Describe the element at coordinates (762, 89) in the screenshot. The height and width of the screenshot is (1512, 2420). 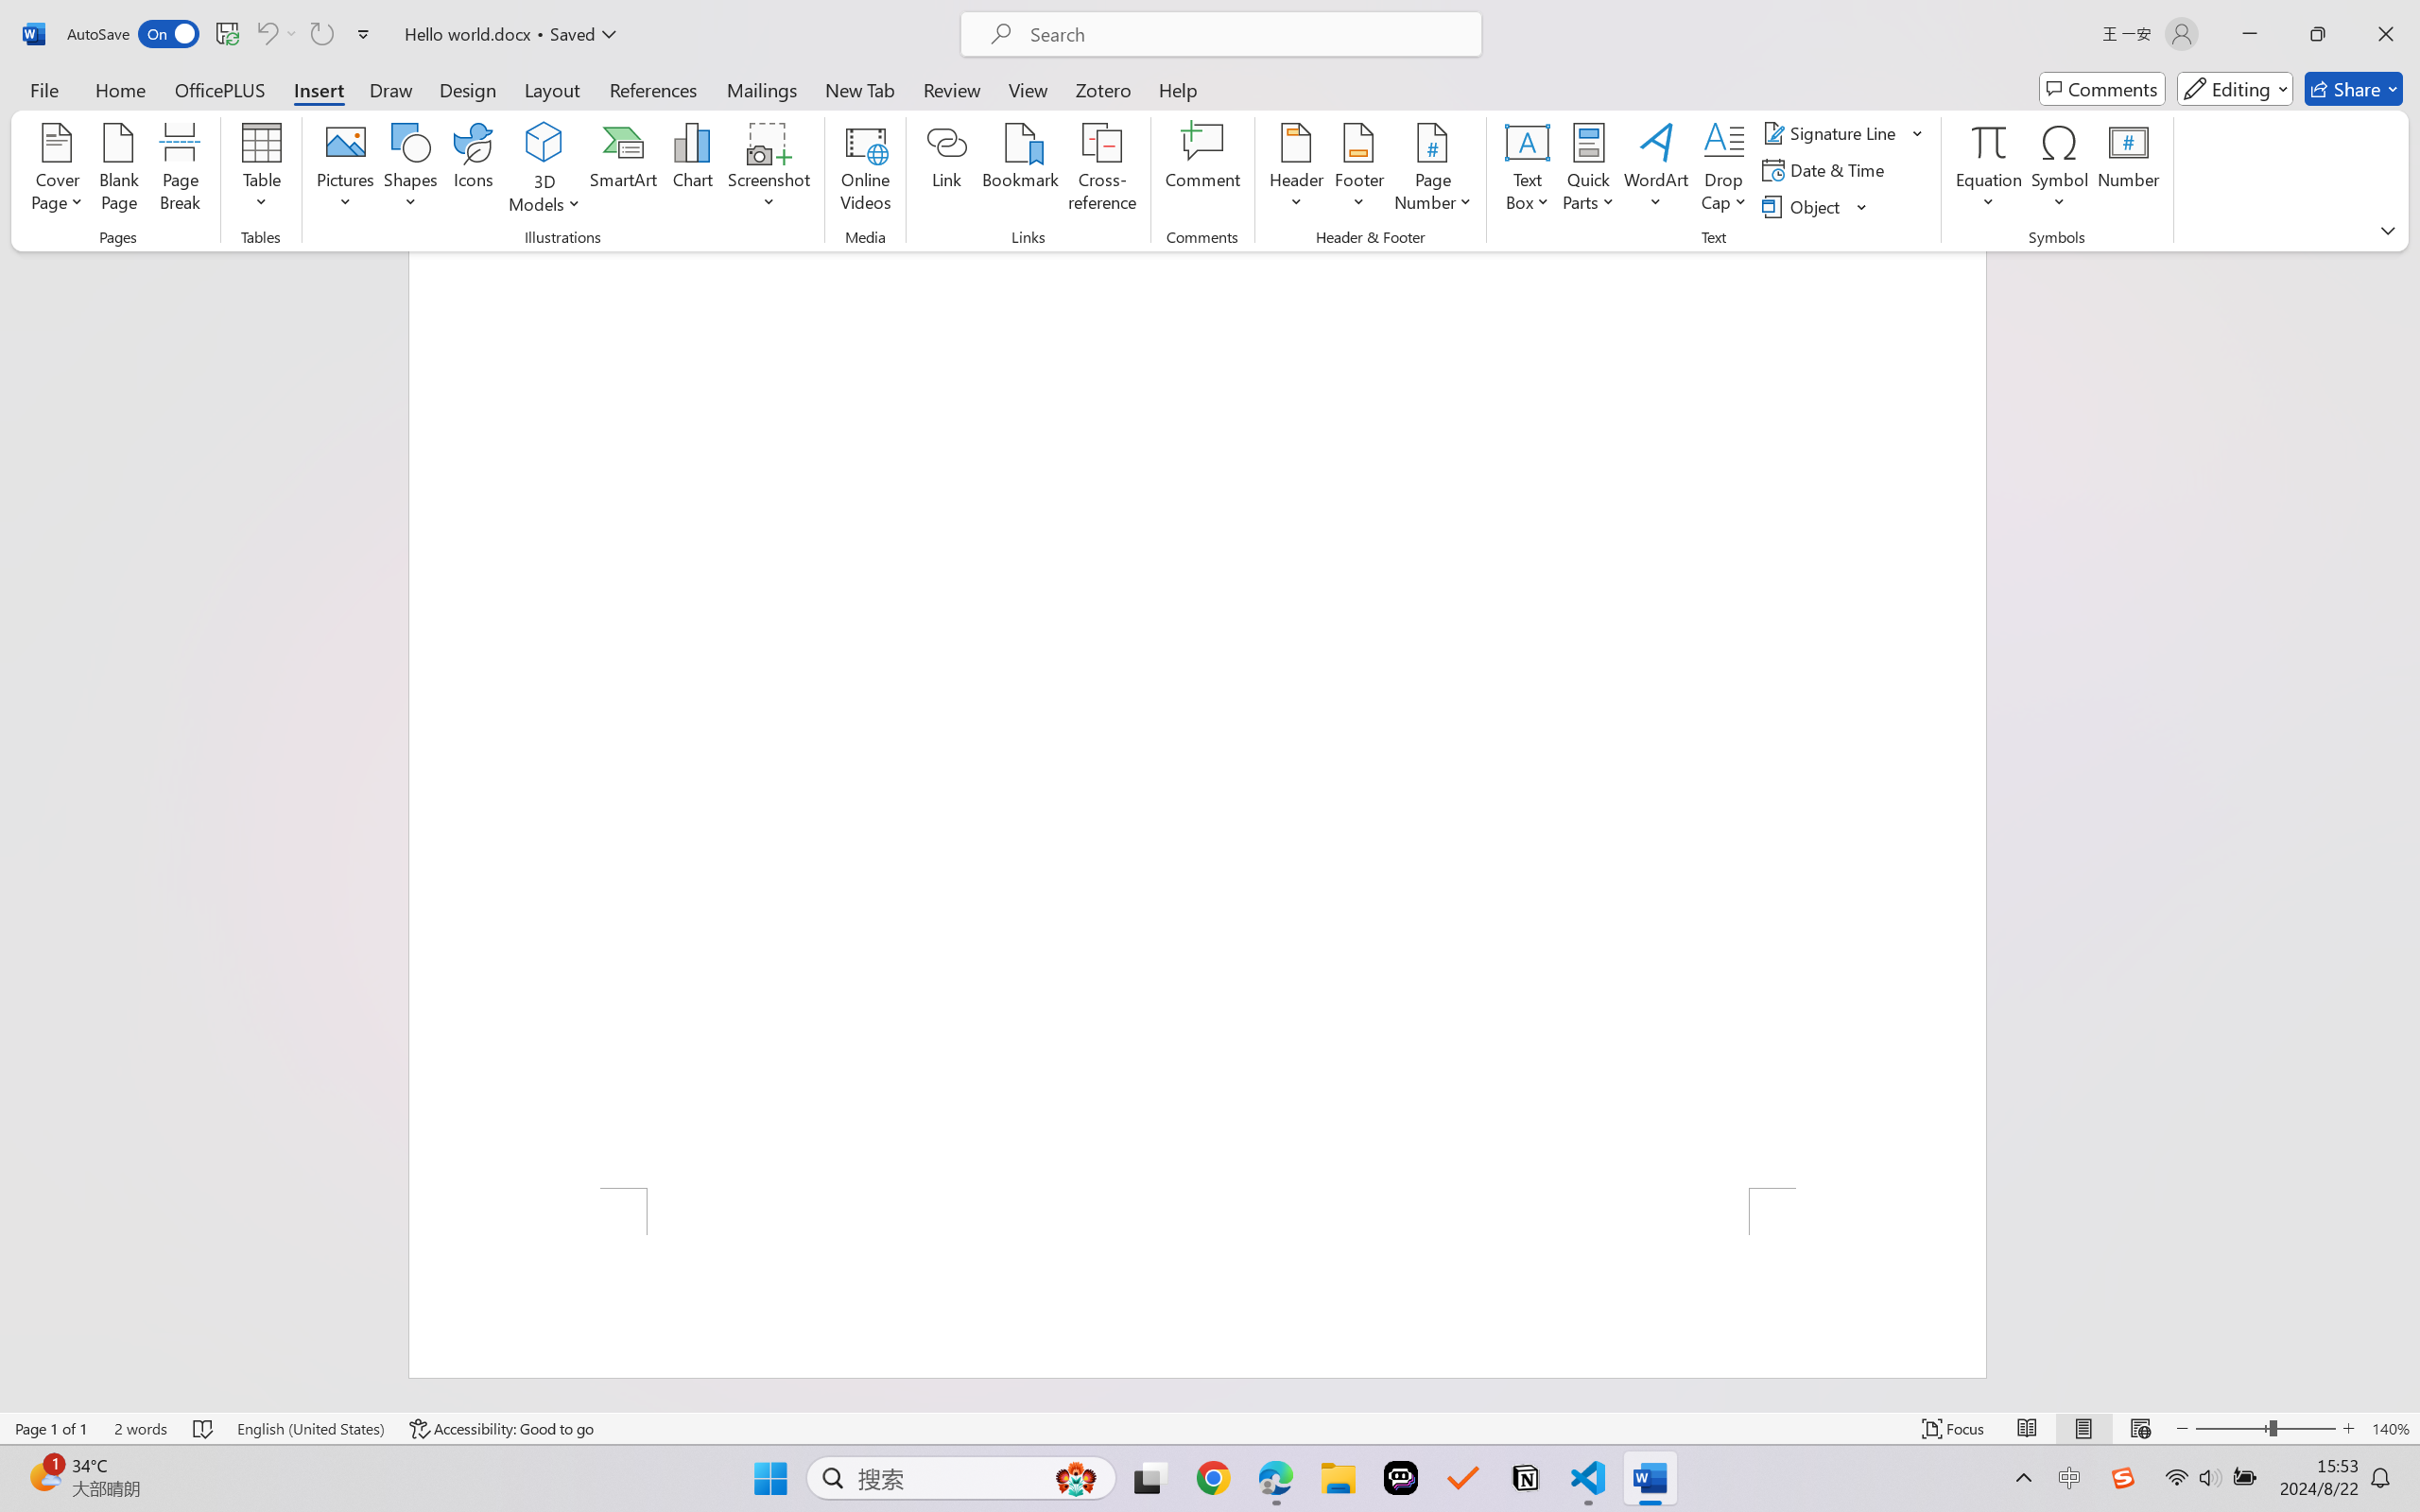
I see `Mailings` at that location.